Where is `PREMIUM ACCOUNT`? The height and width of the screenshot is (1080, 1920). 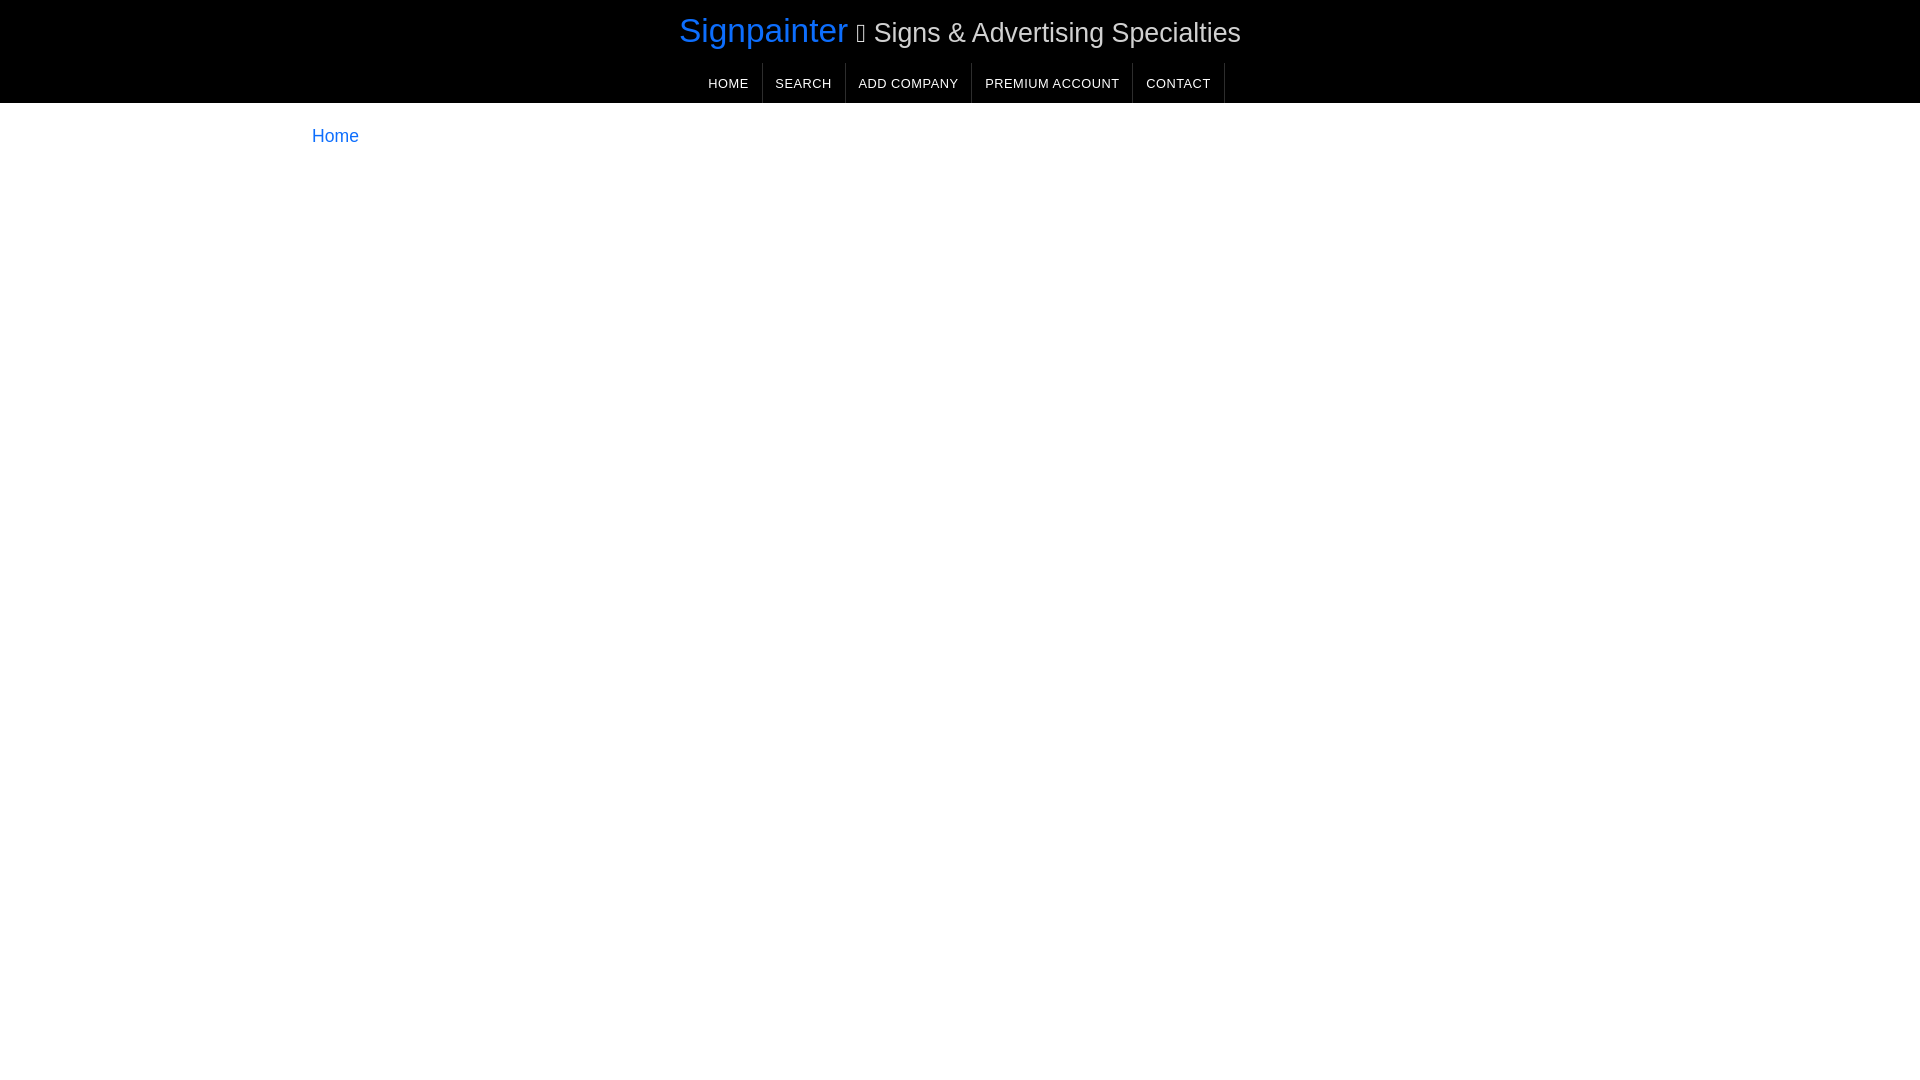
PREMIUM ACCOUNT is located at coordinates (1052, 82).